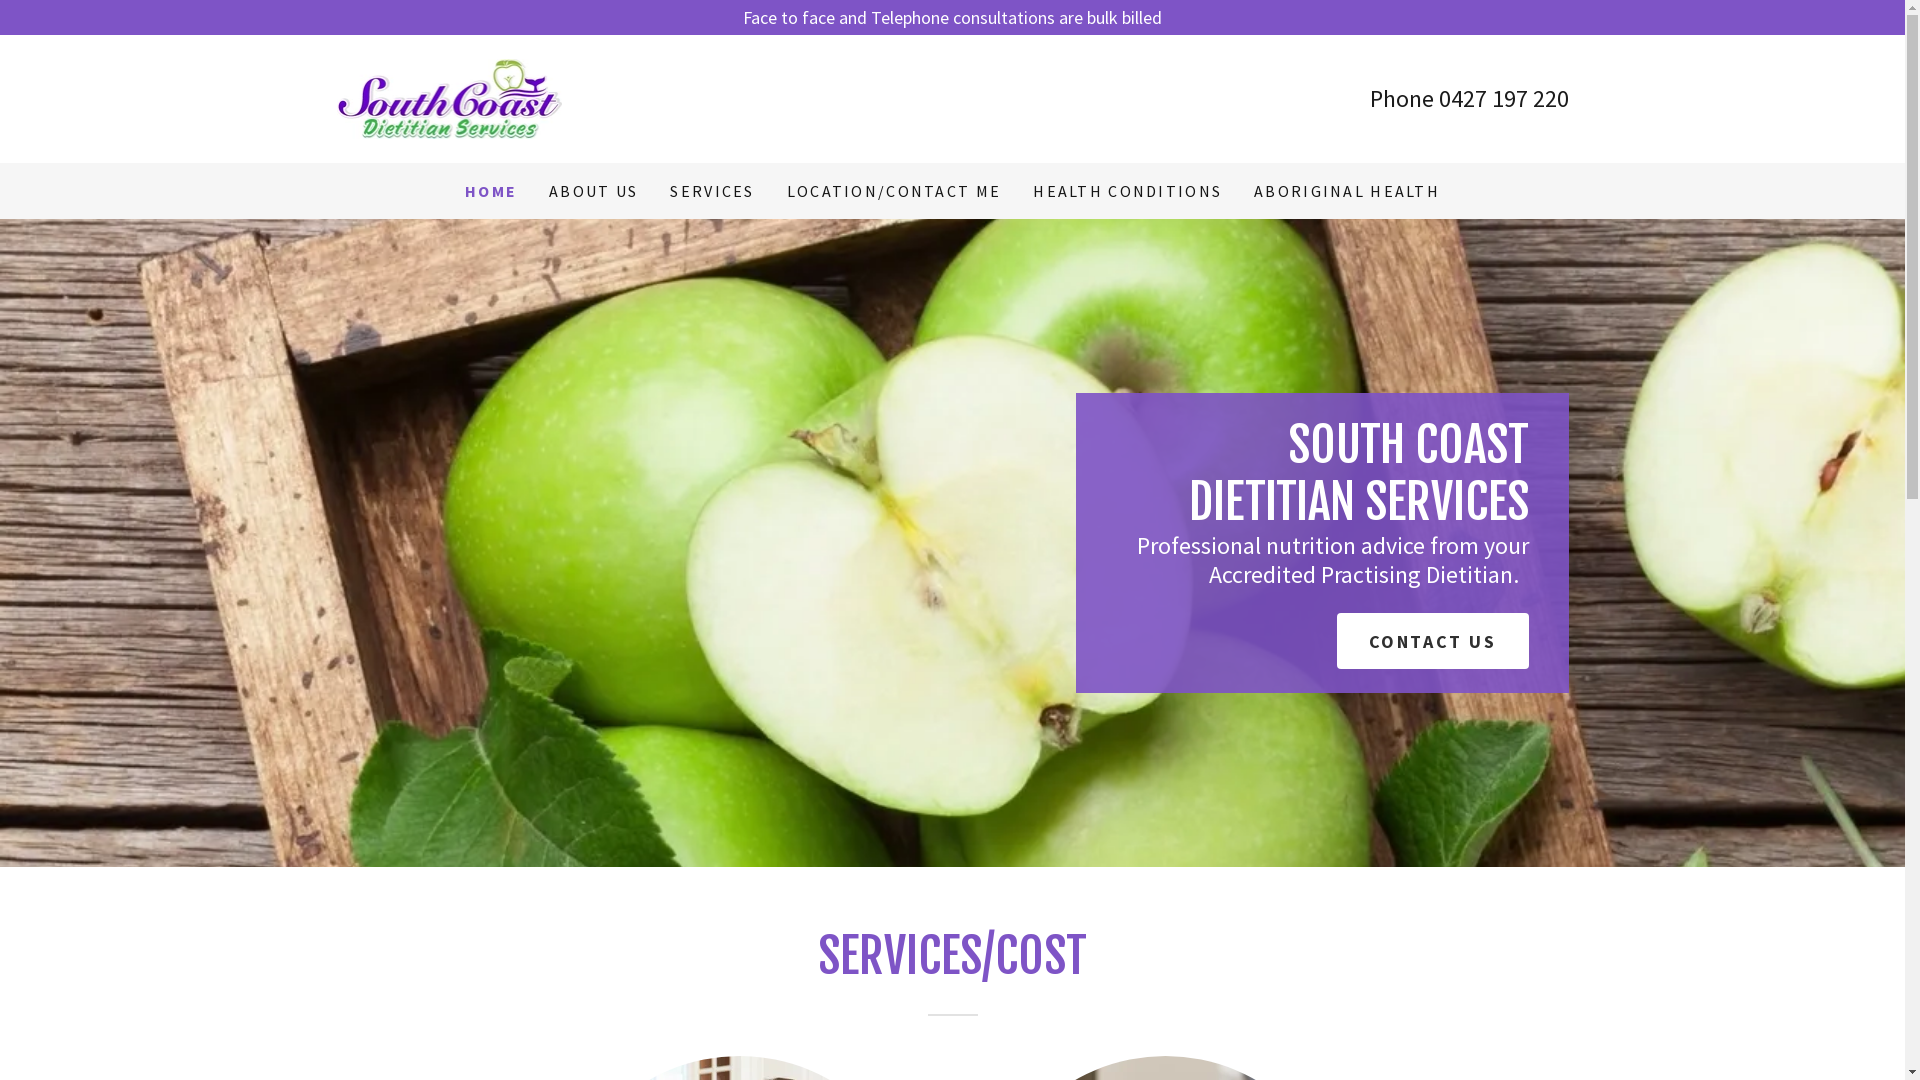  Describe the element at coordinates (1433, 640) in the screenshot. I see `CONTACT US` at that location.